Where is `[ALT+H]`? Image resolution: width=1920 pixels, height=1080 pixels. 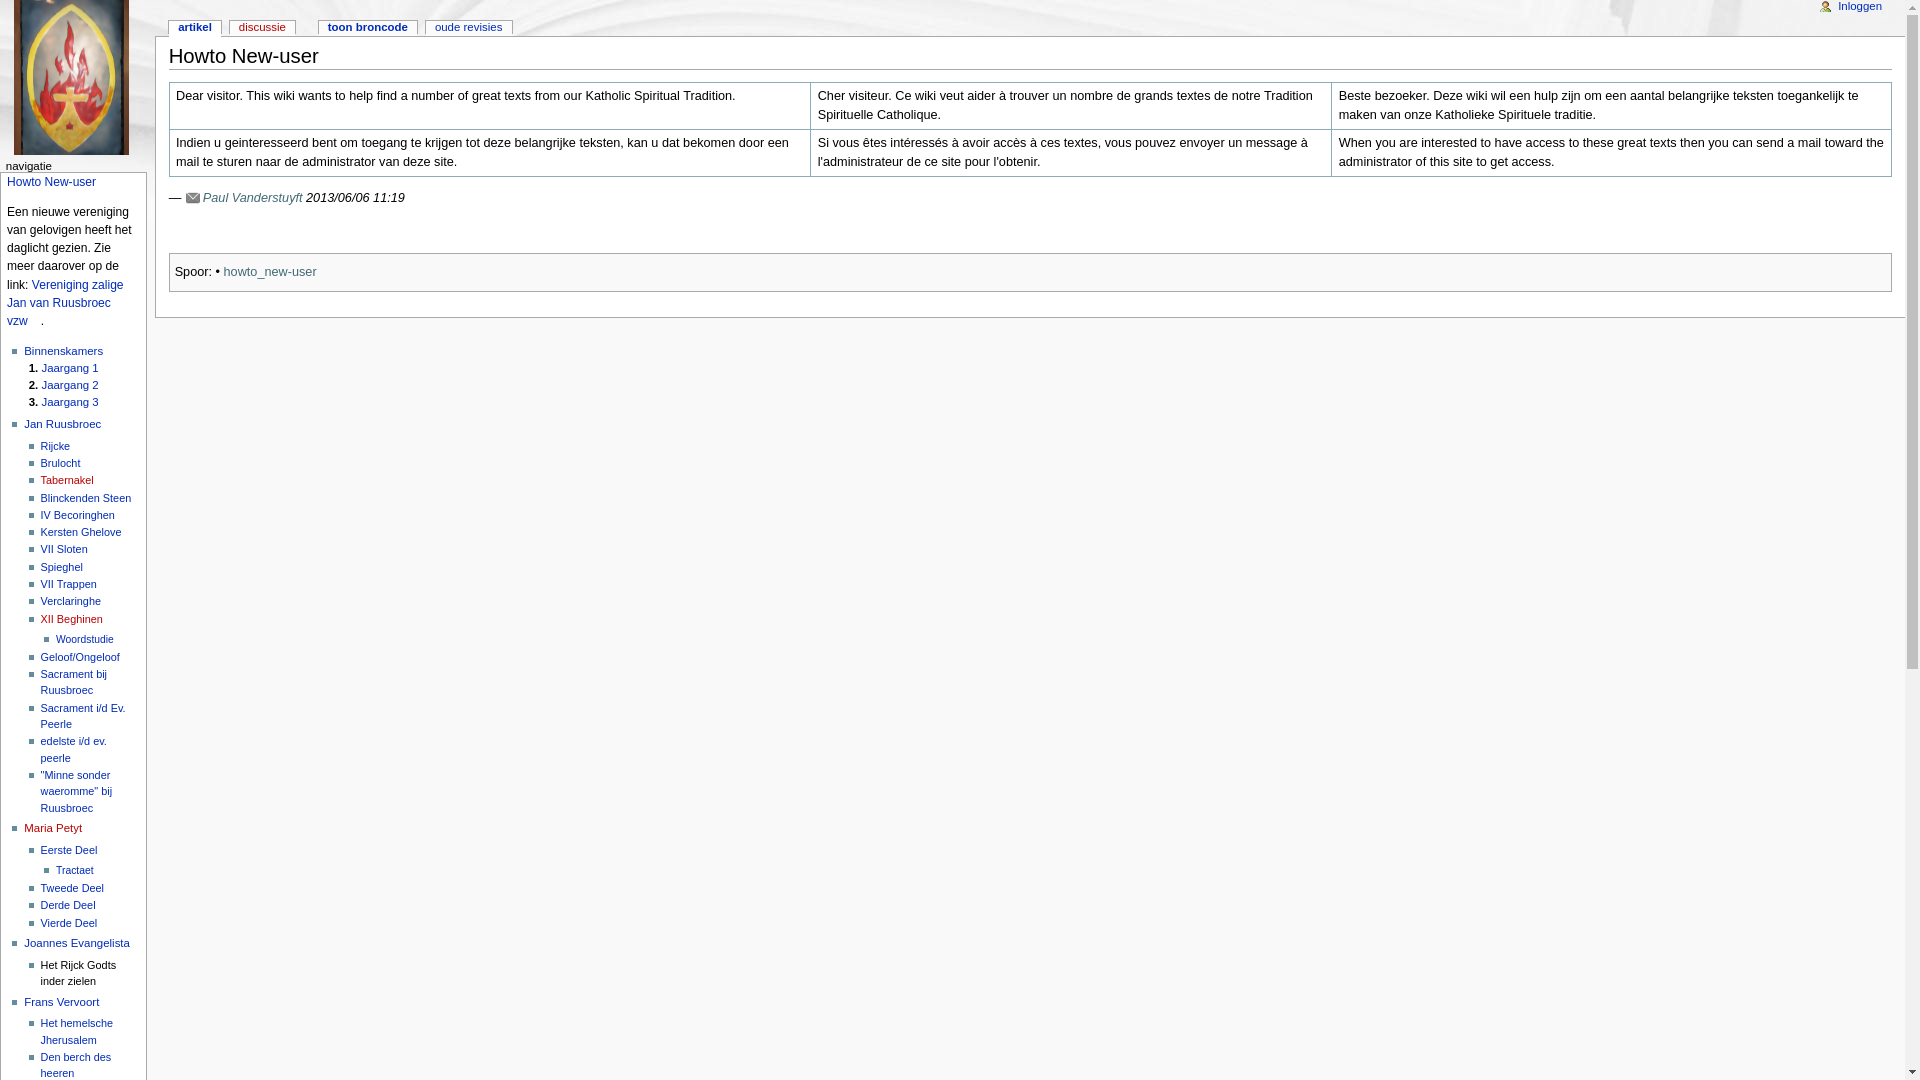 [ALT+H] is located at coordinates (78, 78).